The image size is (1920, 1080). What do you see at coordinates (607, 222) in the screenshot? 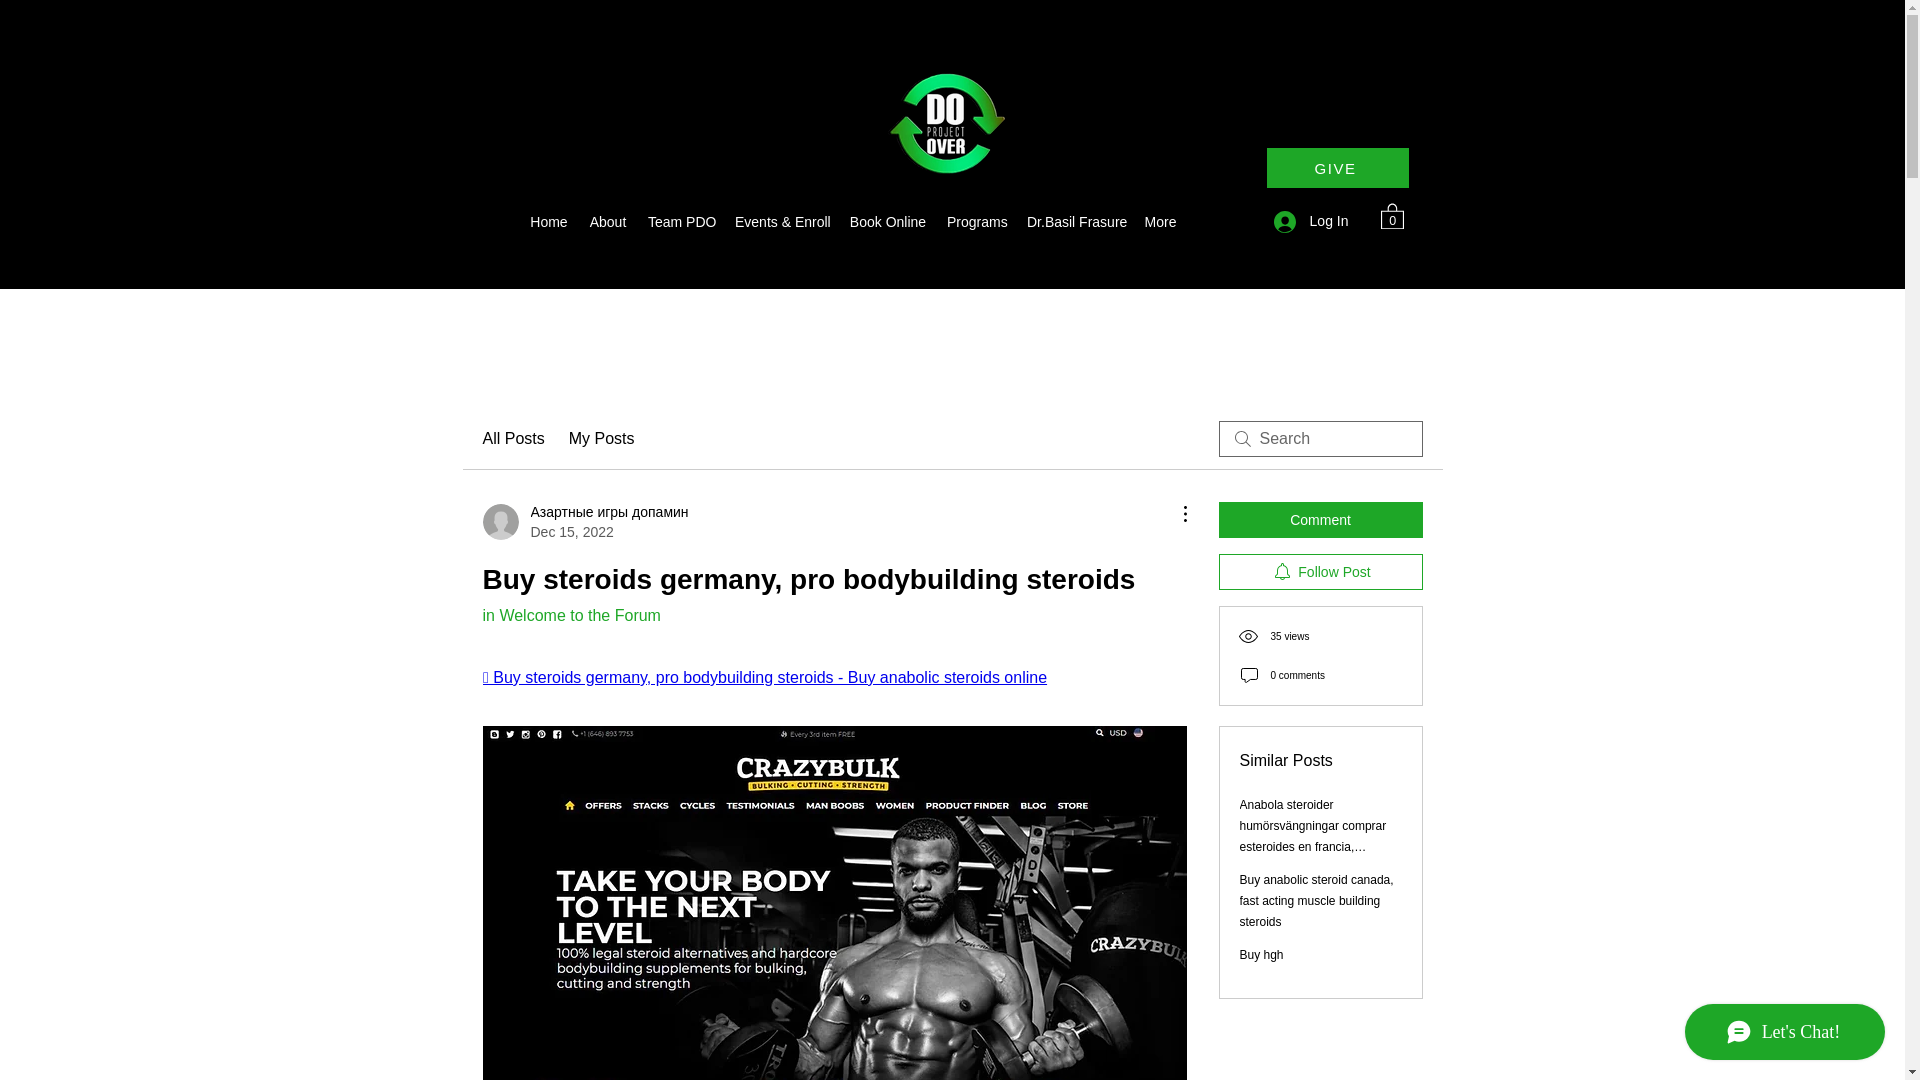
I see `About` at bounding box center [607, 222].